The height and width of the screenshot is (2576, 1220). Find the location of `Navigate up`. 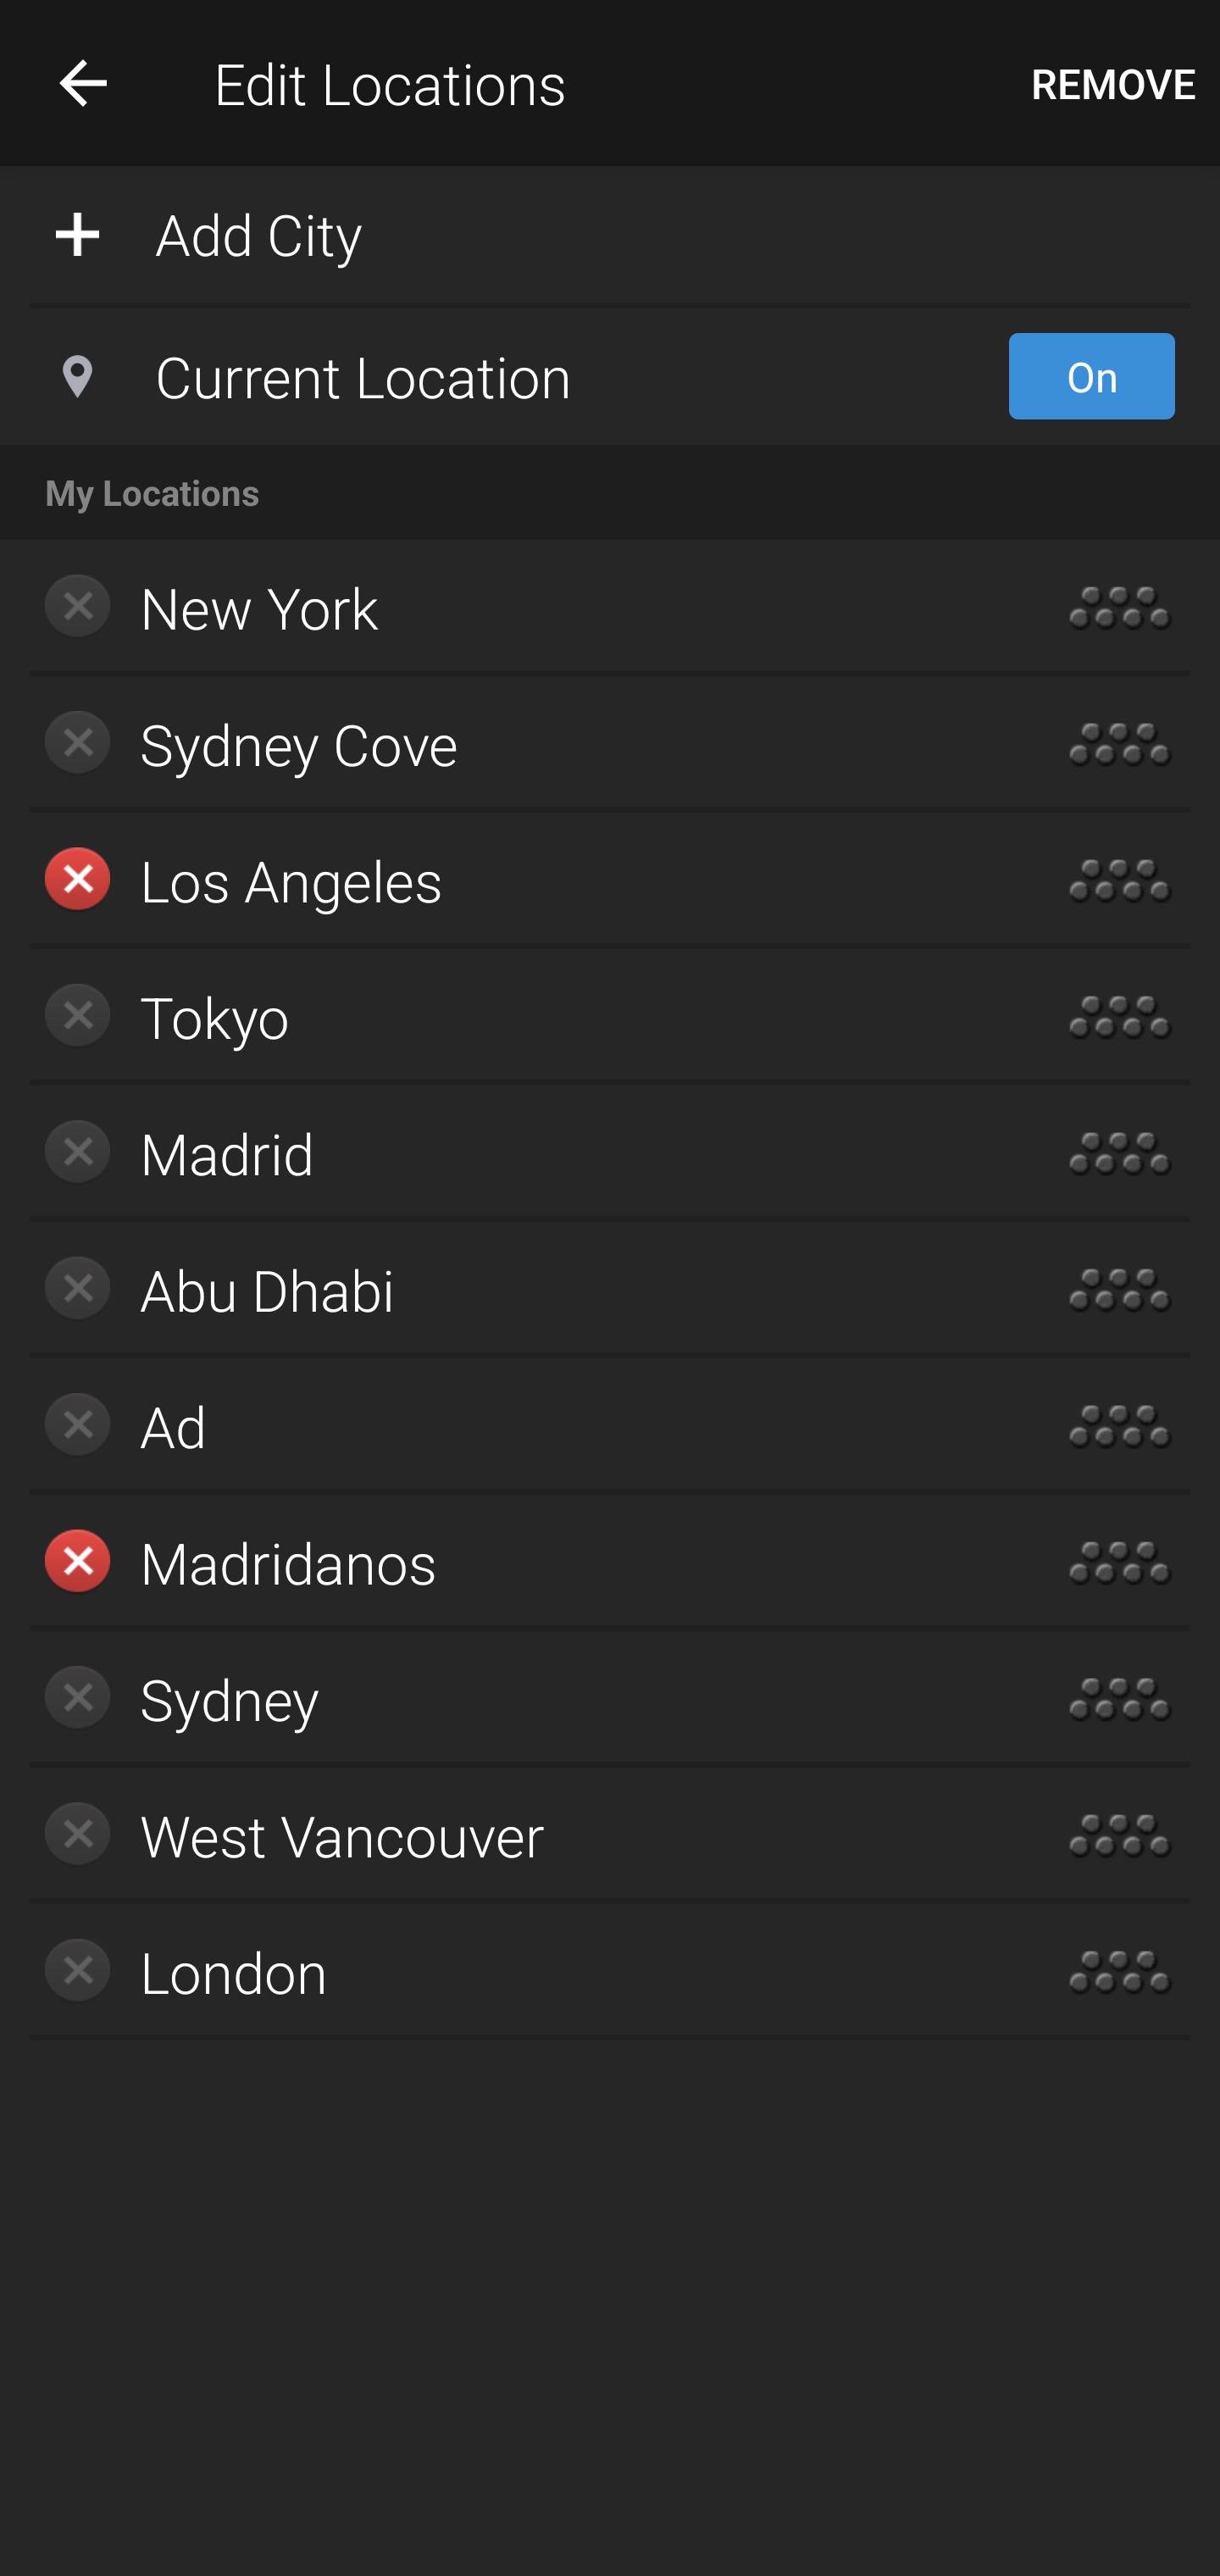

Navigate up is located at coordinates (83, 82).